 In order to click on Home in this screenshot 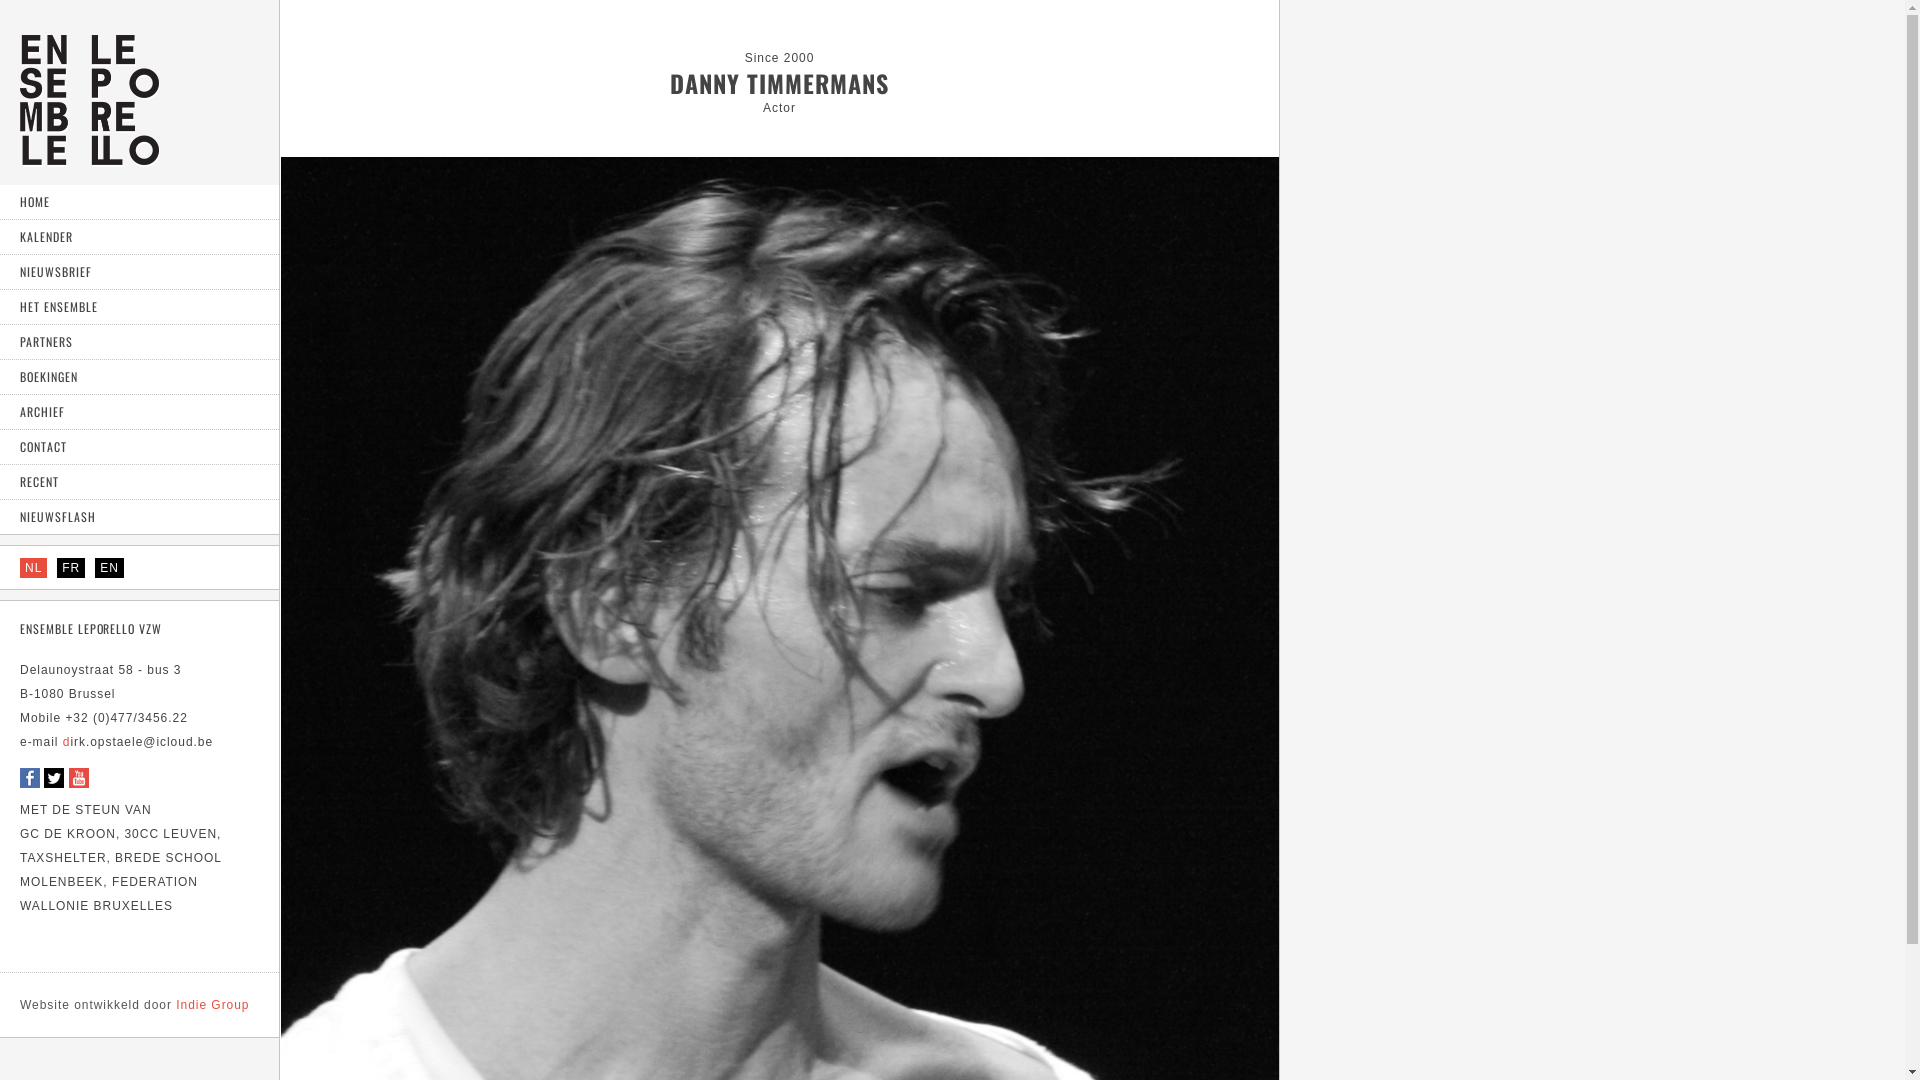, I will do `click(90, 158)`.